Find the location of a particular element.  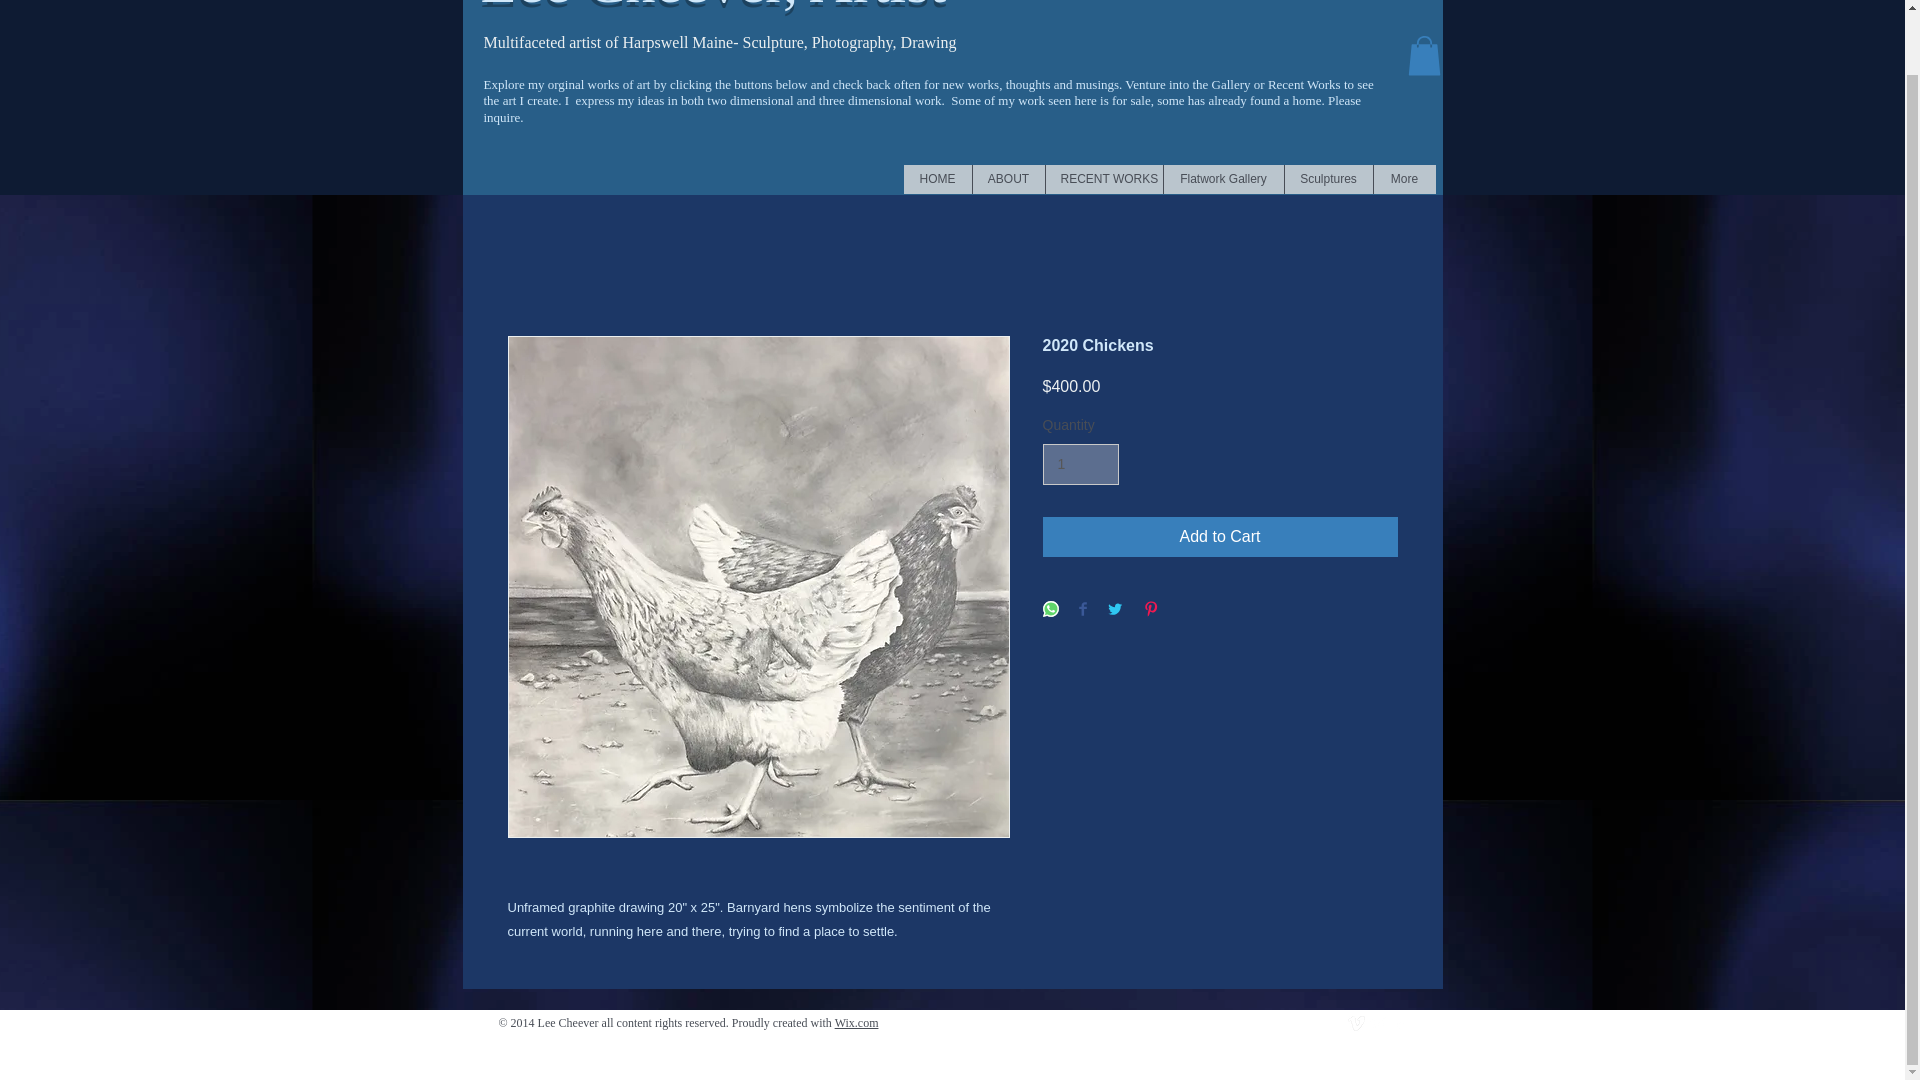

Sculptures is located at coordinates (1328, 180).